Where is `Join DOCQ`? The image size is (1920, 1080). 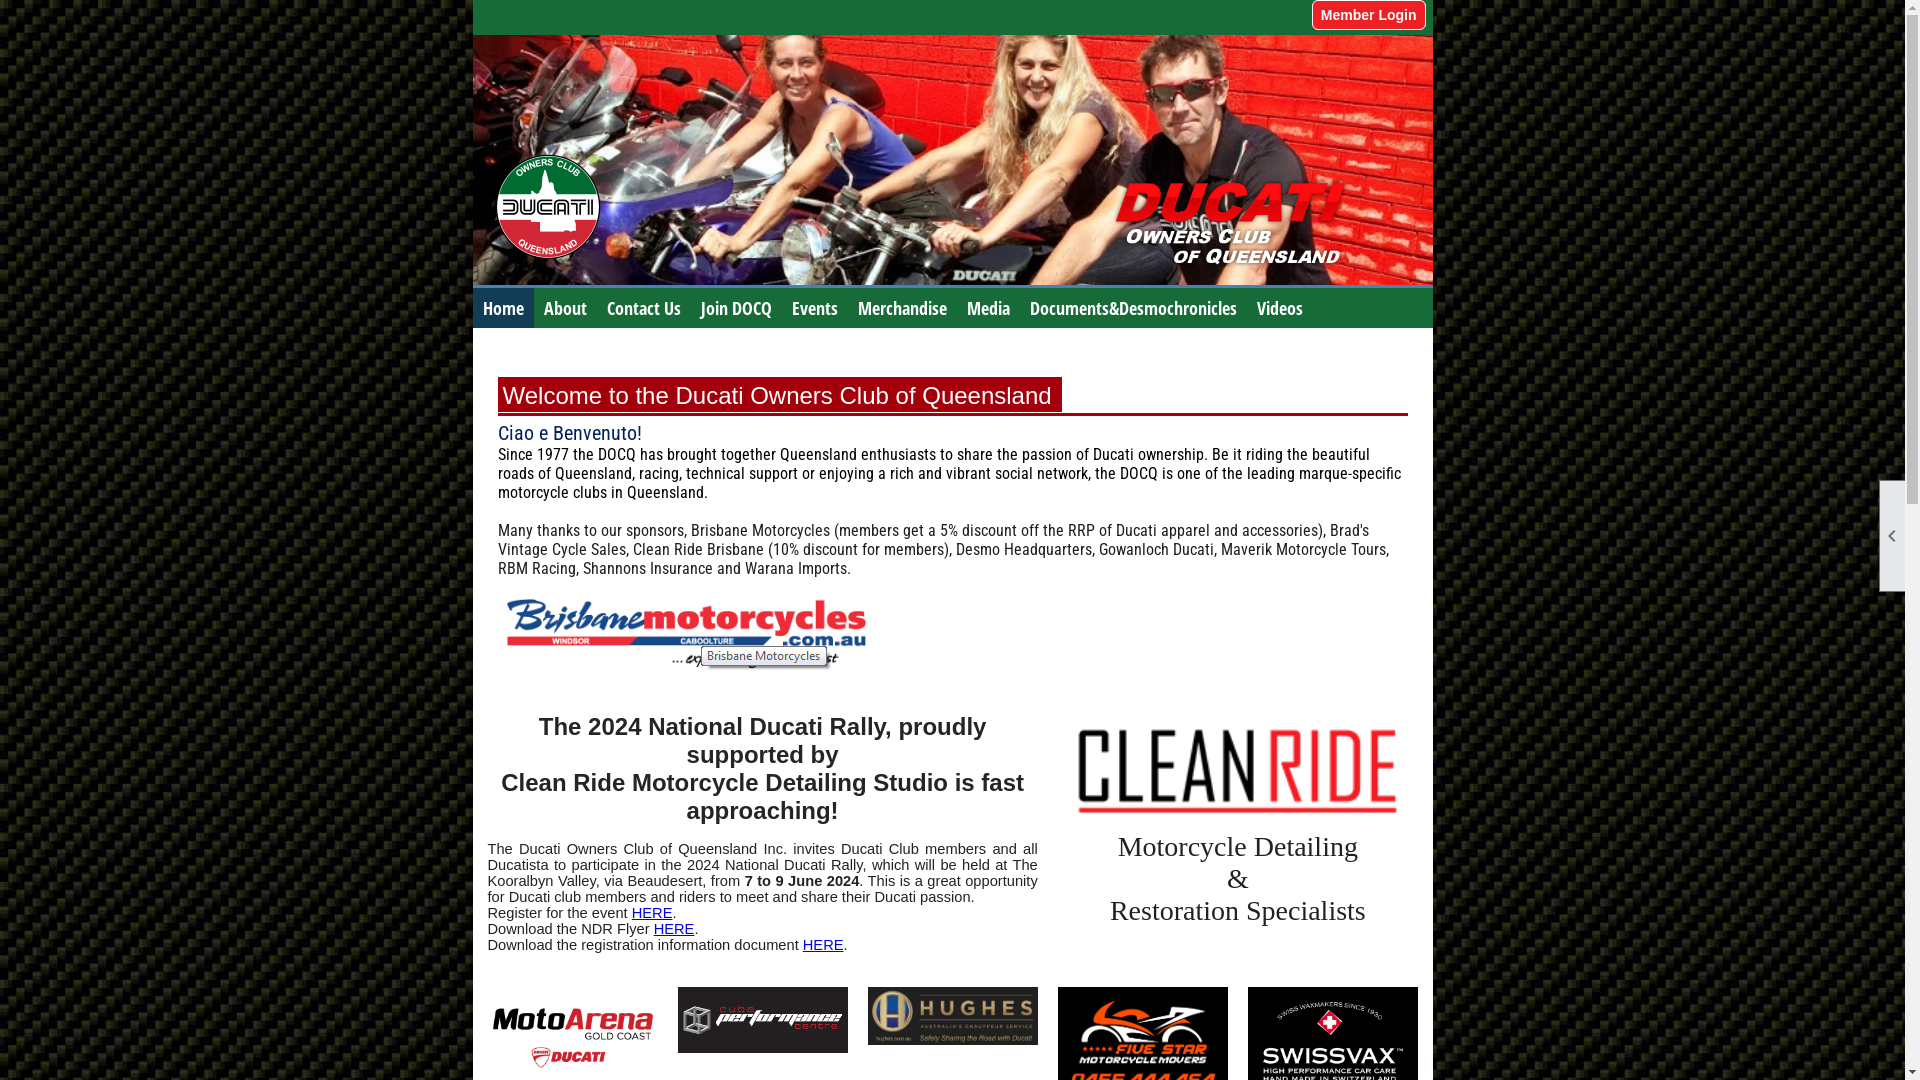 Join DOCQ is located at coordinates (736, 308).